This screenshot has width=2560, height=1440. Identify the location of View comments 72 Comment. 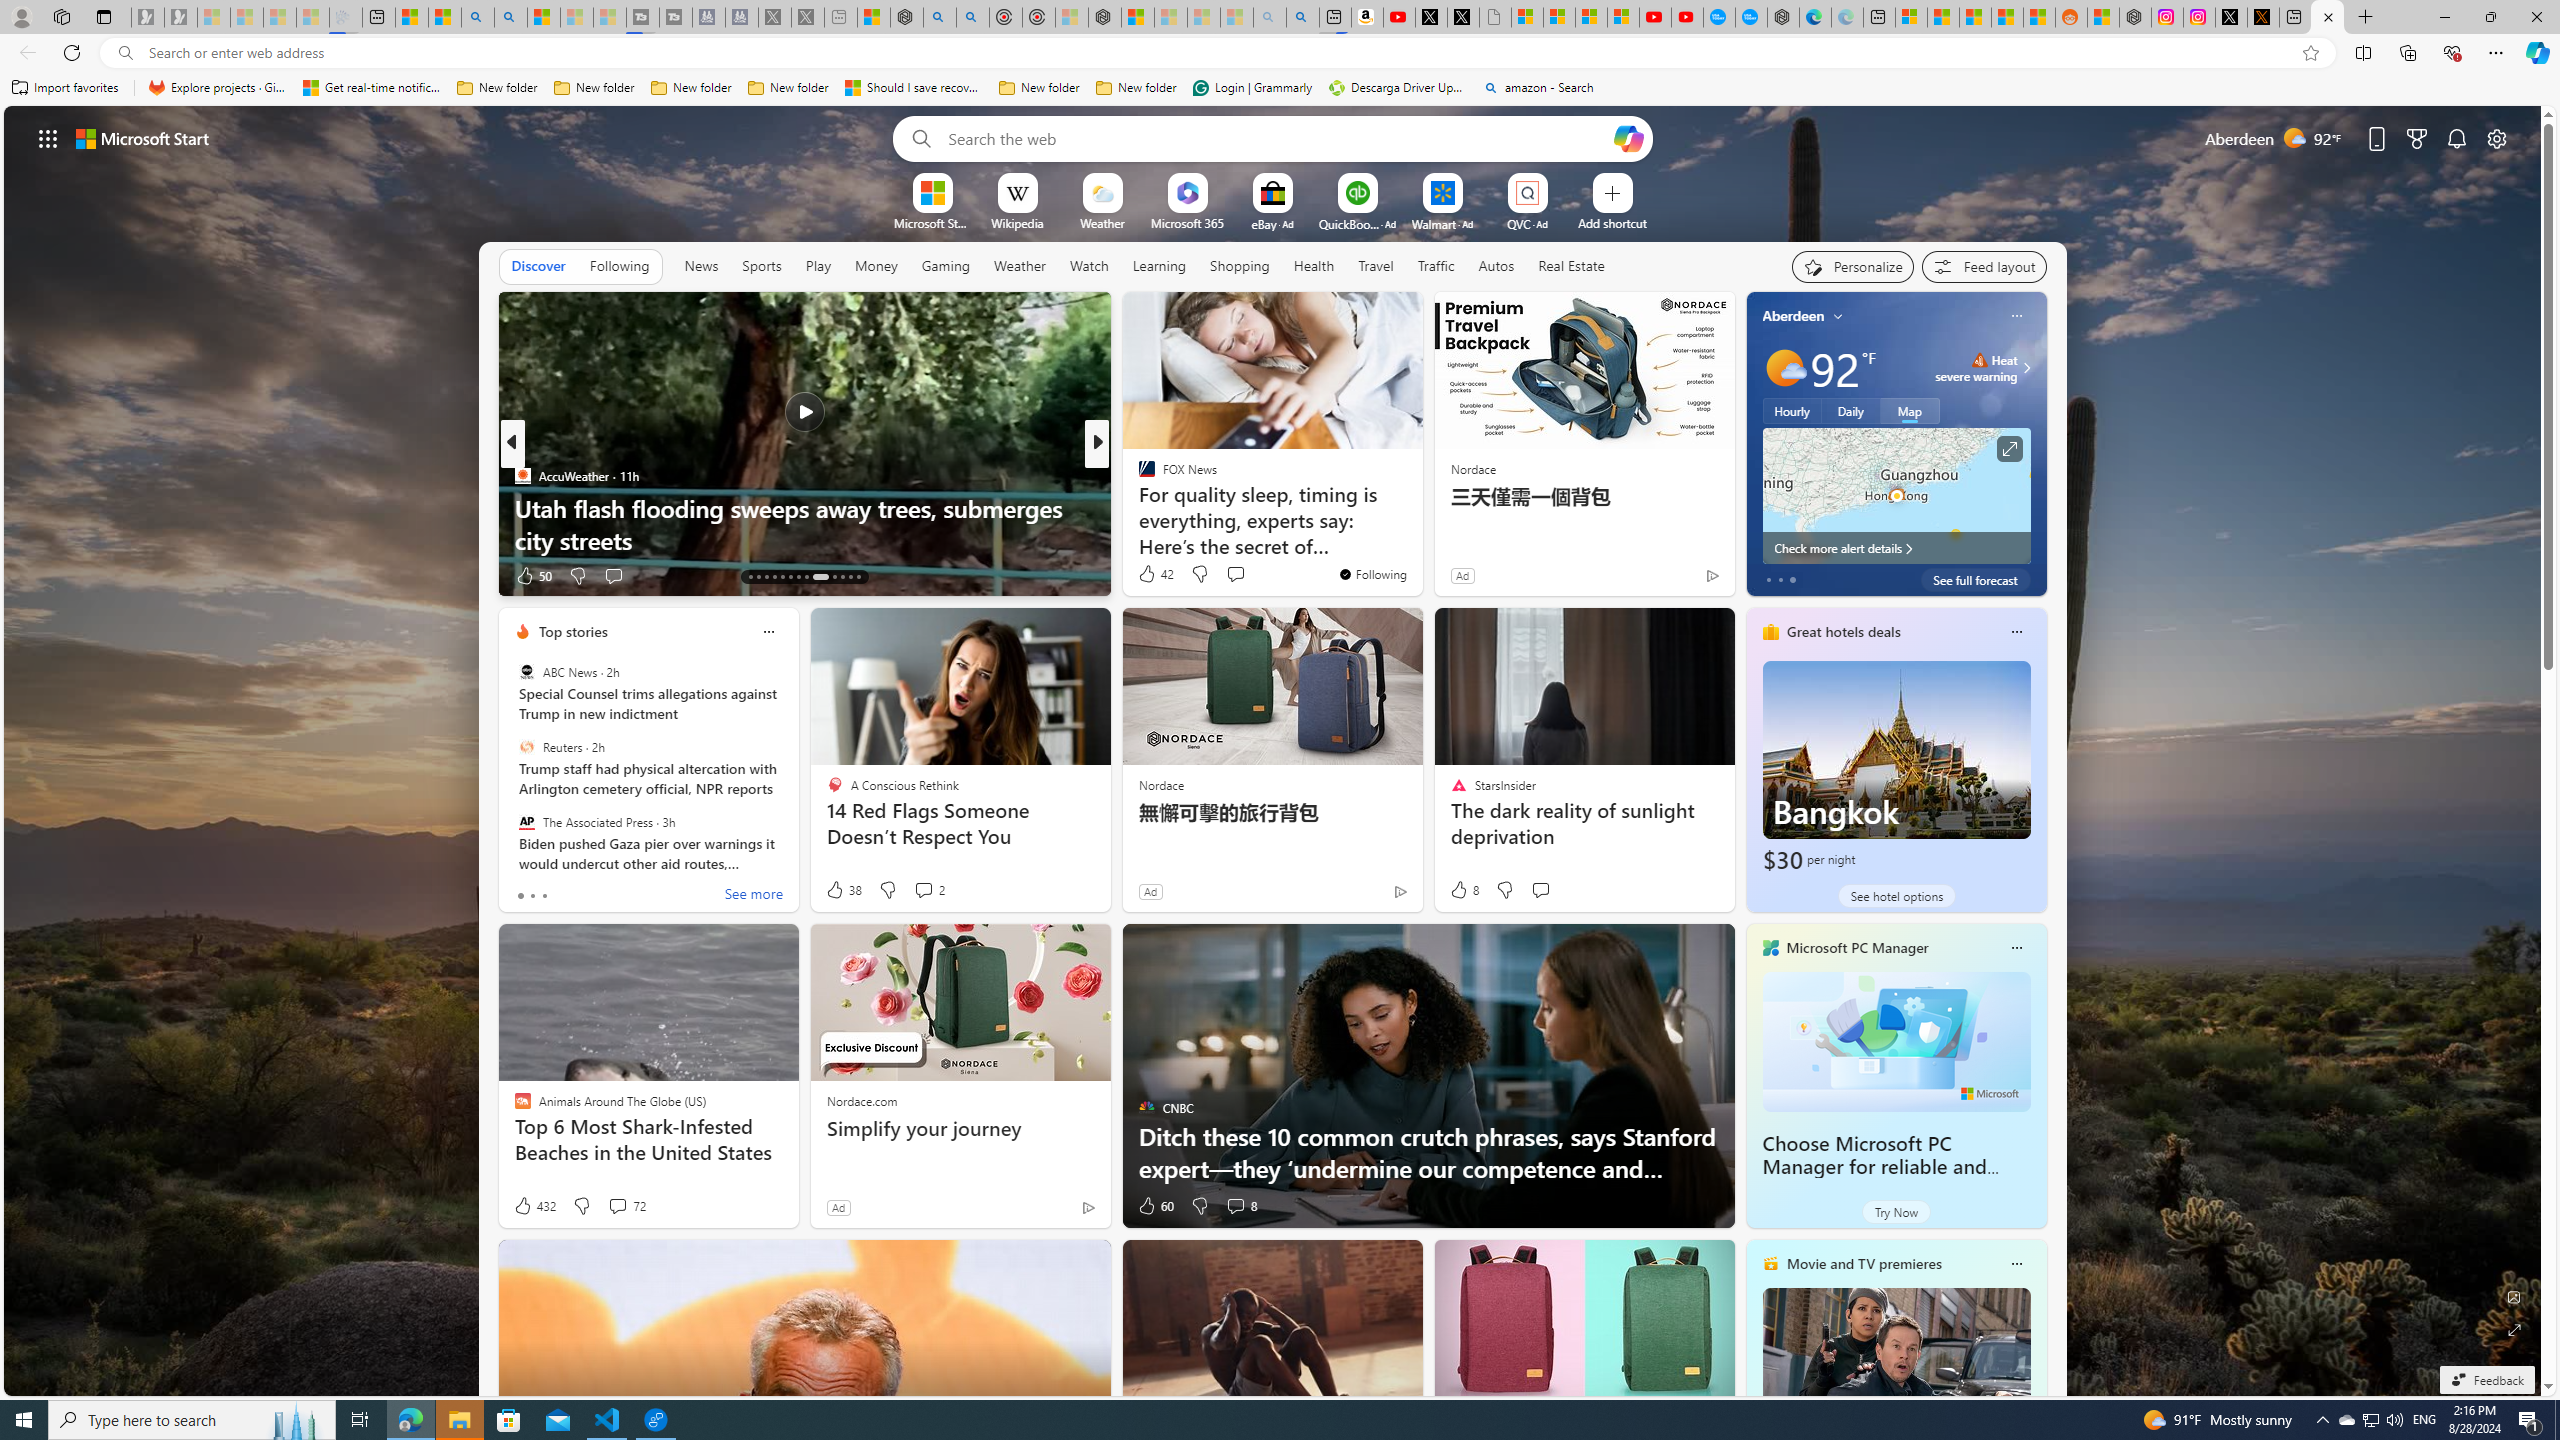
(616, 1206).